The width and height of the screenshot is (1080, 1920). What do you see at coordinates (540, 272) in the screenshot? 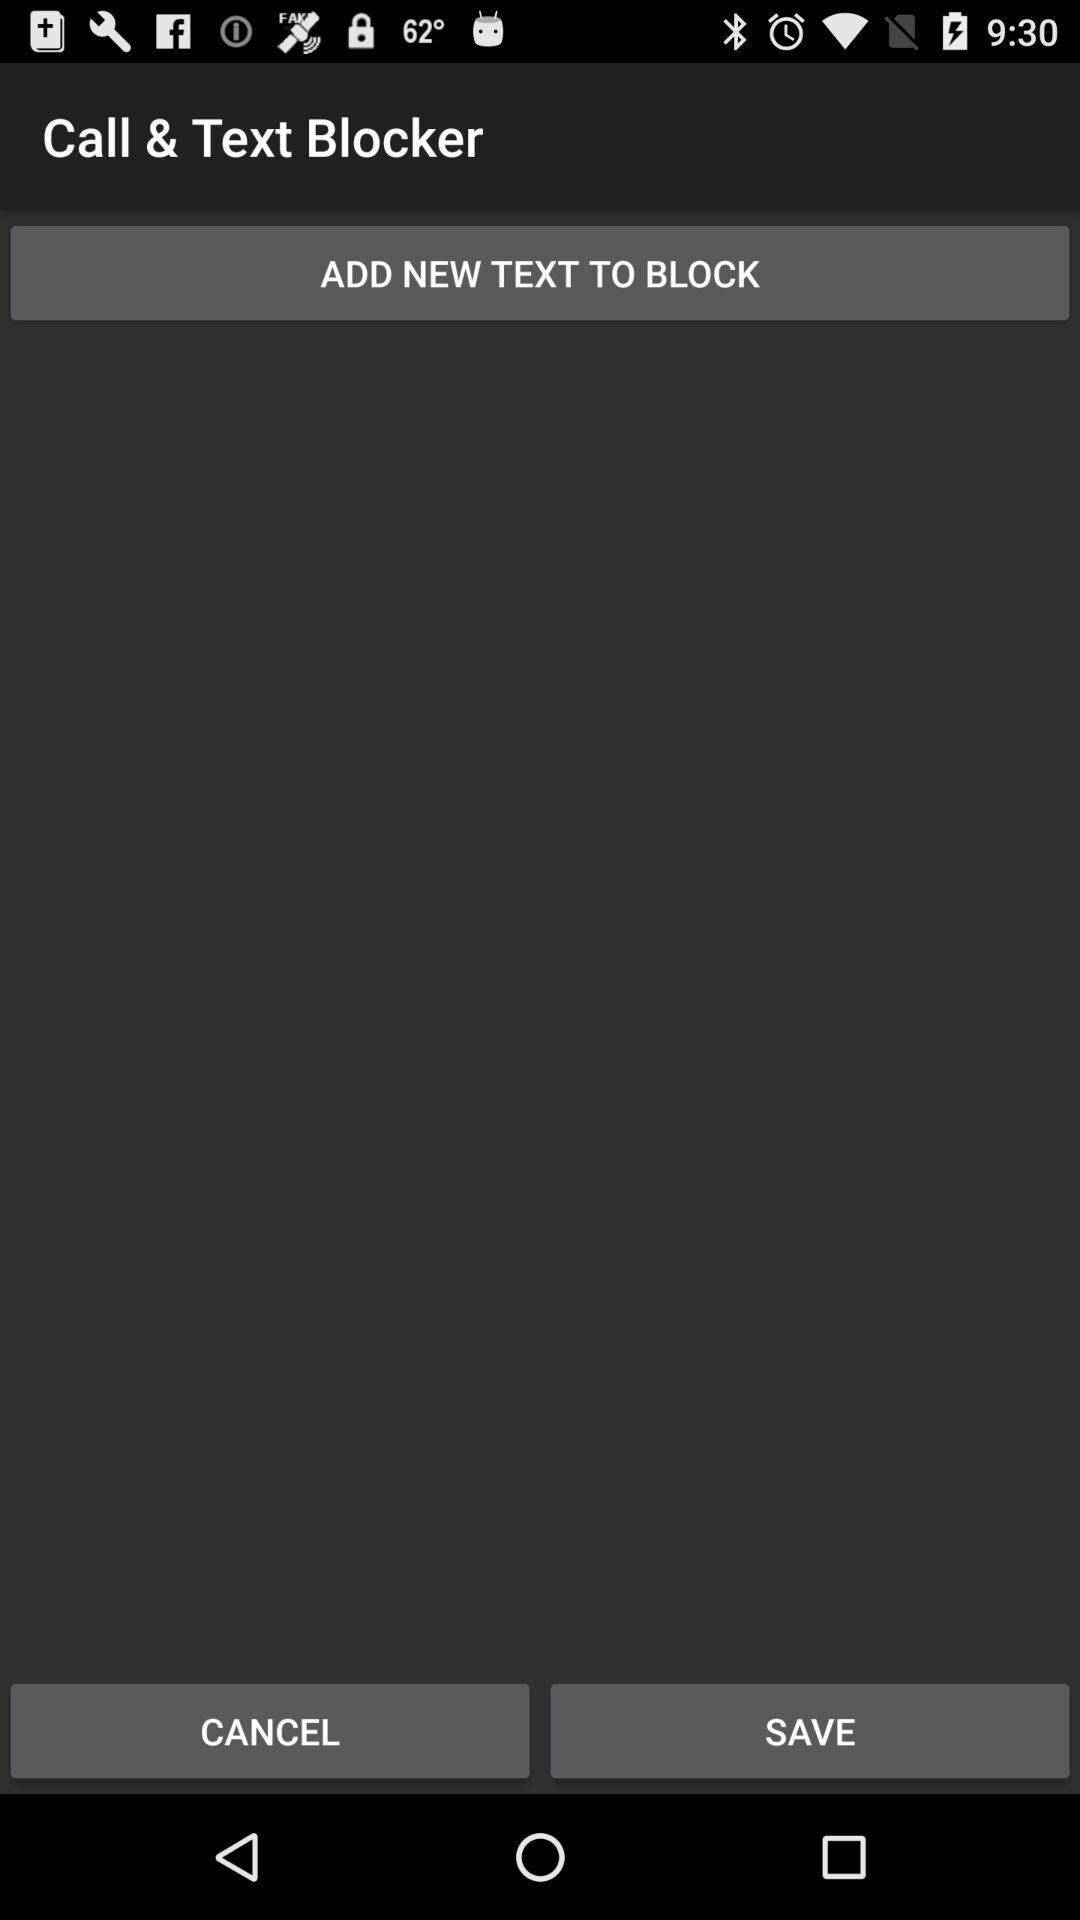
I see `turn on the item at the top` at bounding box center [540, 272].